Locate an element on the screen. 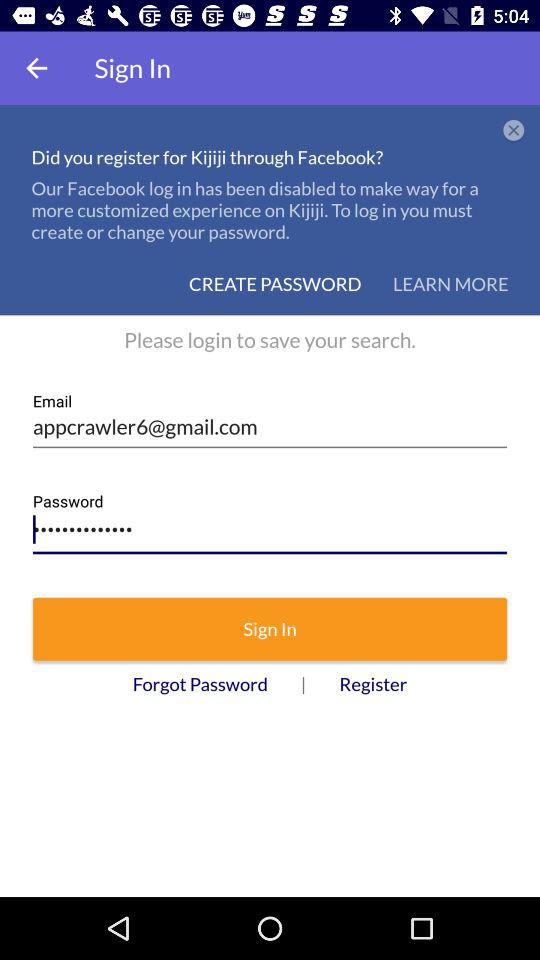 This screenshot has height=960, width=540. click on cancel button is located at coordinates (514, 131).